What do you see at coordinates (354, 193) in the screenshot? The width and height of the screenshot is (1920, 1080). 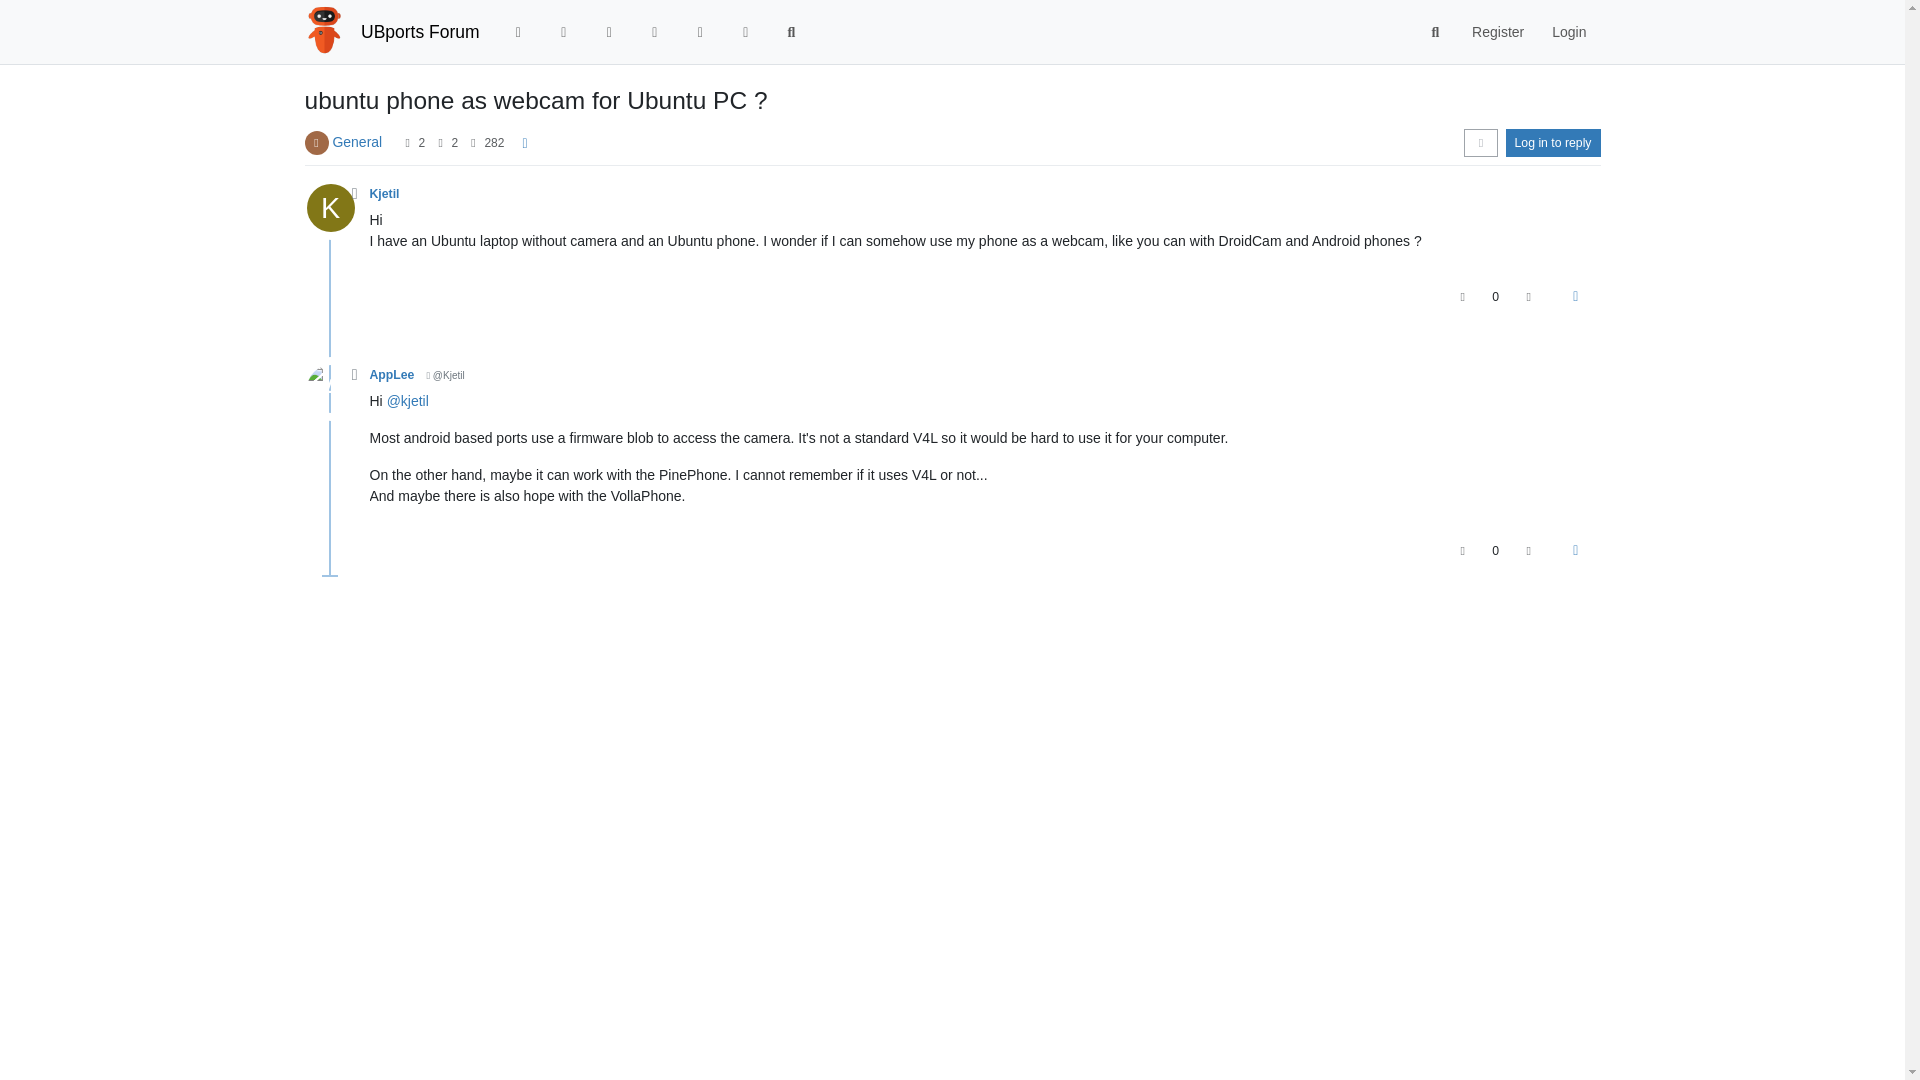 I see `Offline` at bounding box center [354, 193].